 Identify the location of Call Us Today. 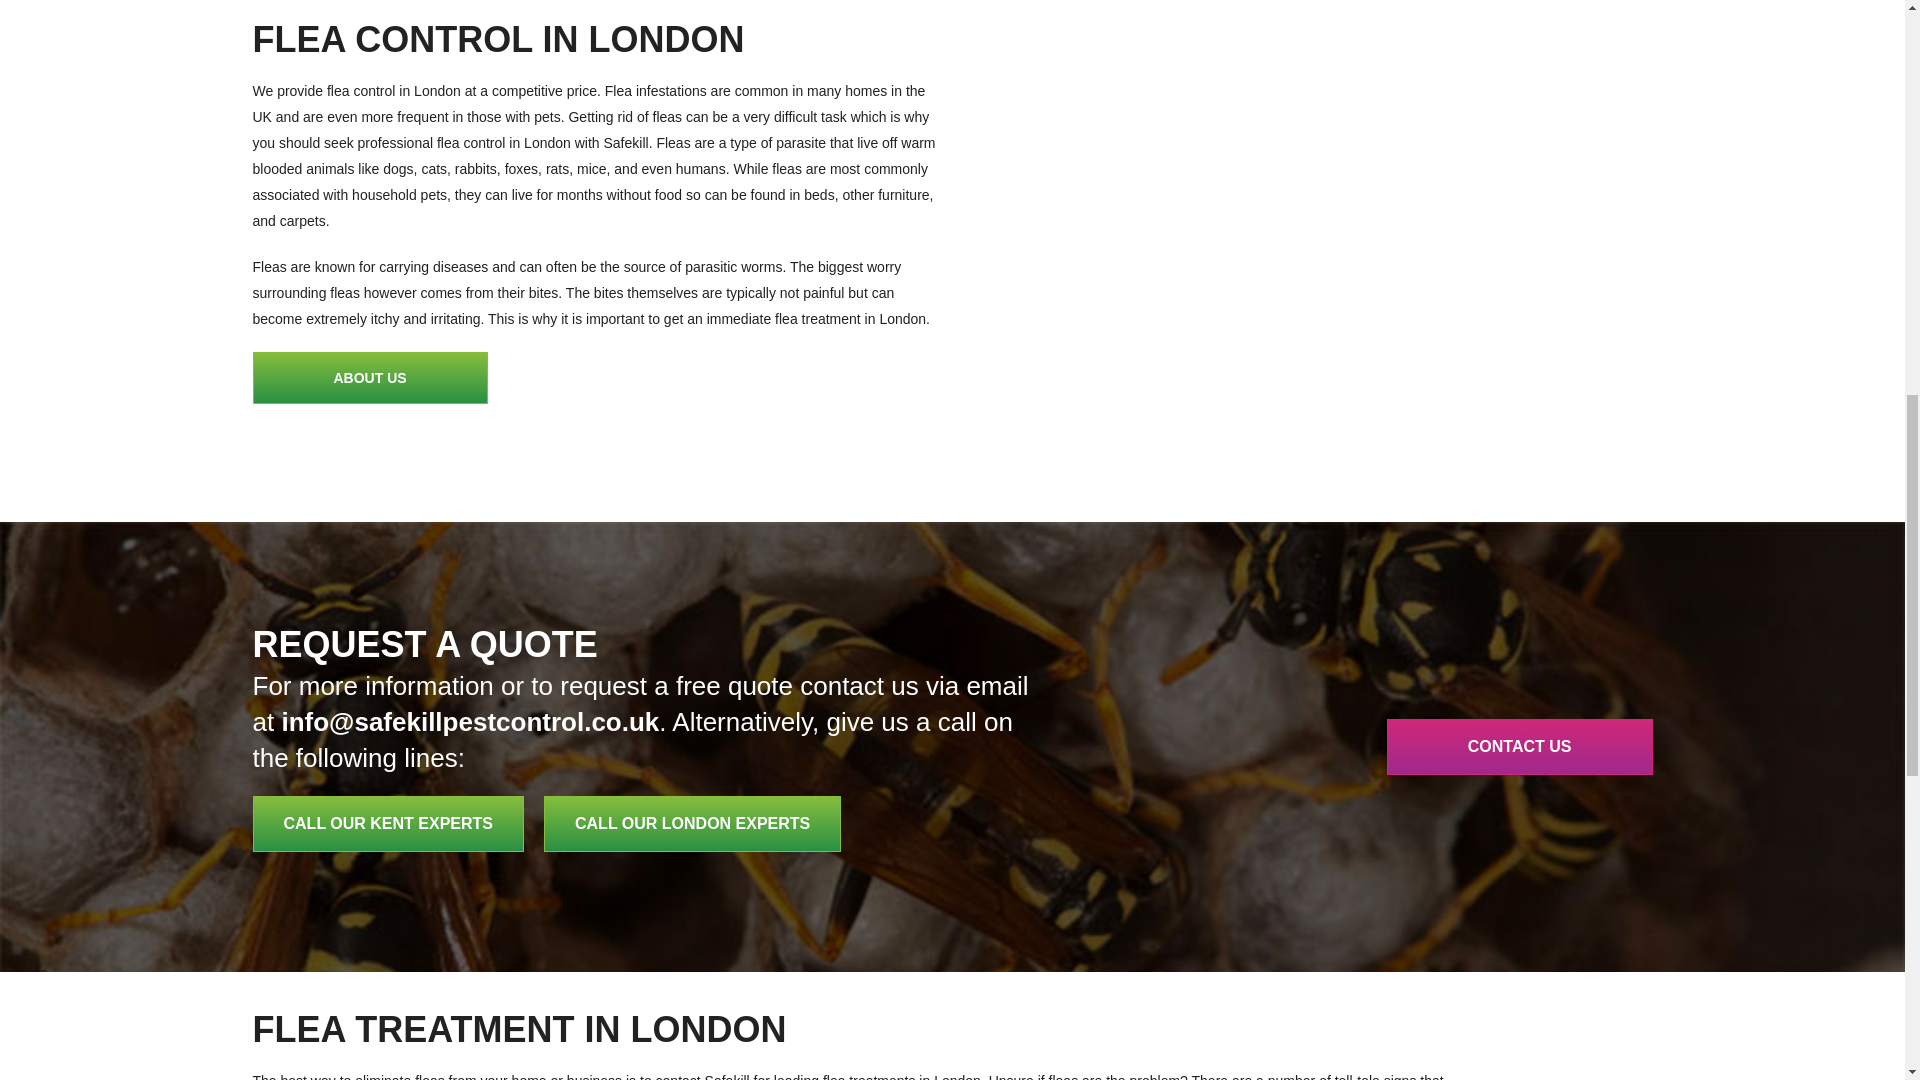
(692, 824).